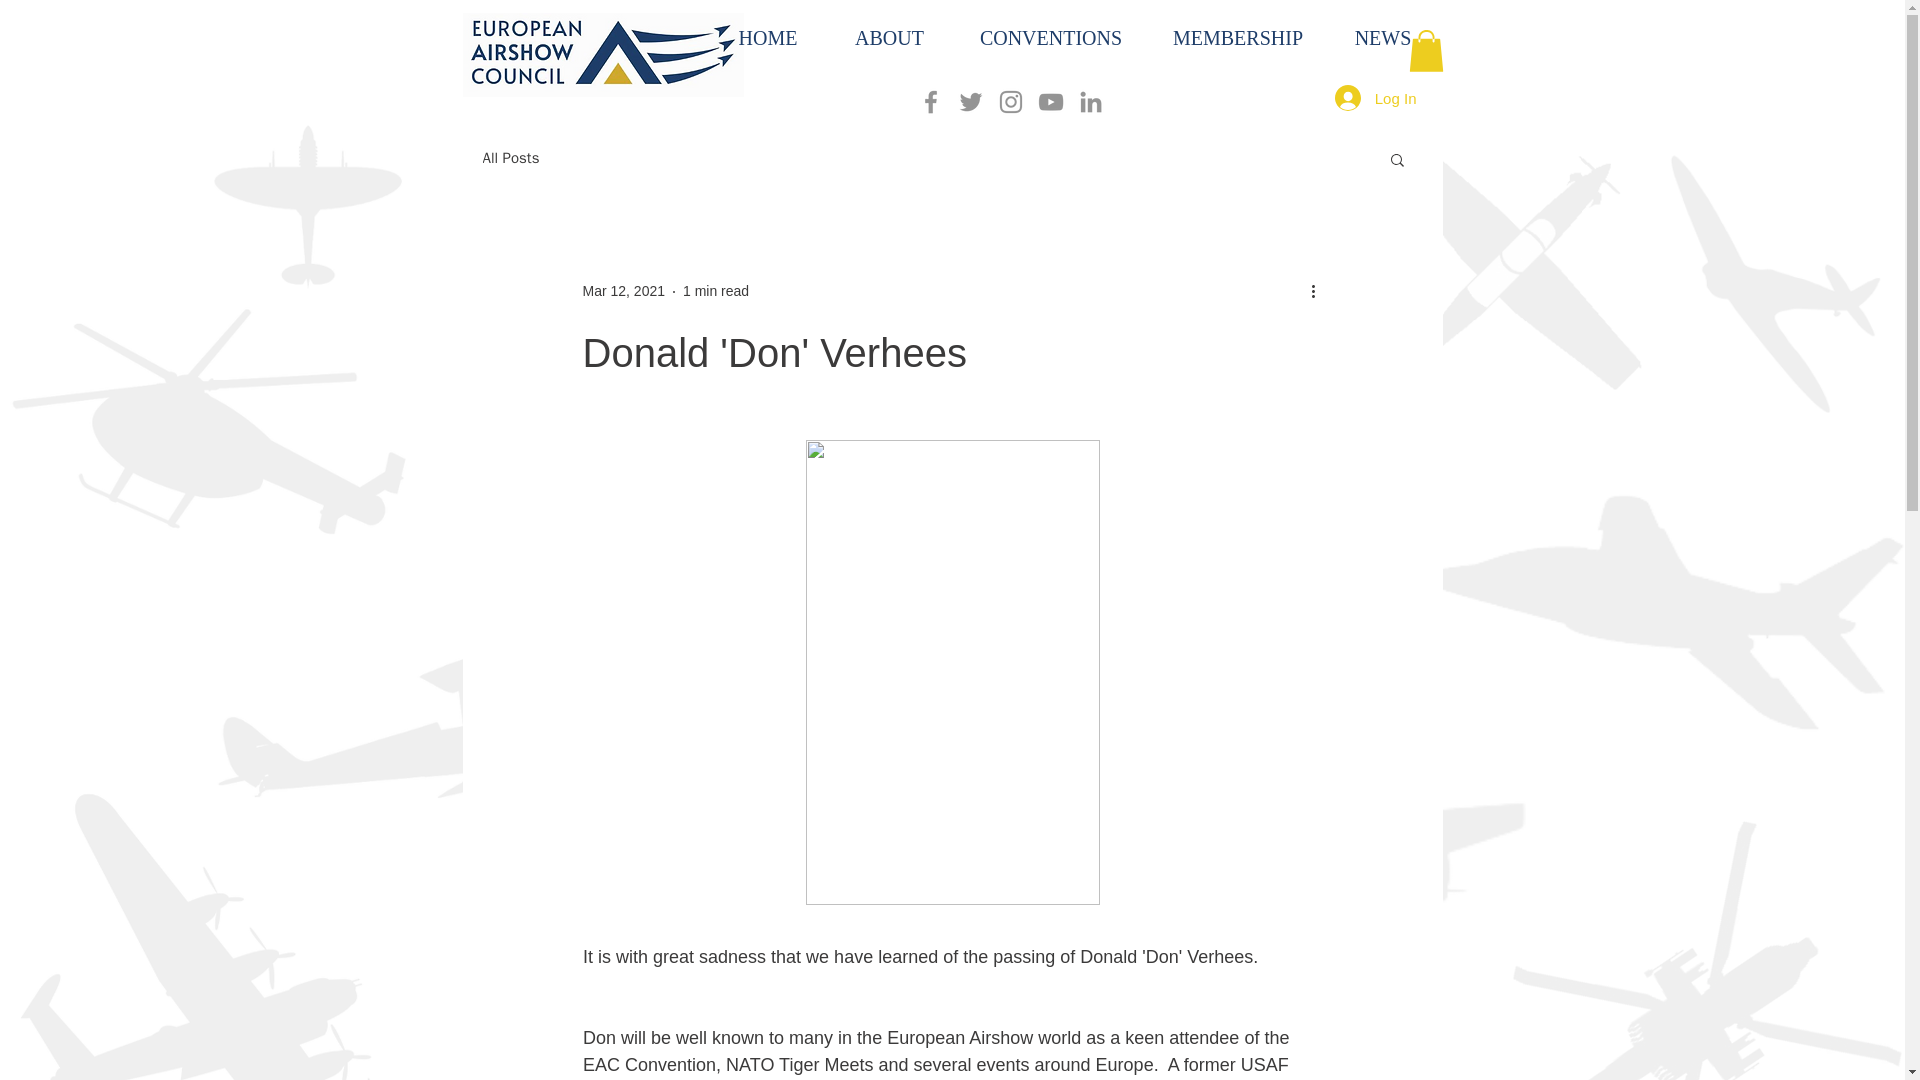 The height and width of the screenshot is (1080, 1920). Describe the element at coordinates (510, 158) in the screenshot. I see `All Posts` at that location.